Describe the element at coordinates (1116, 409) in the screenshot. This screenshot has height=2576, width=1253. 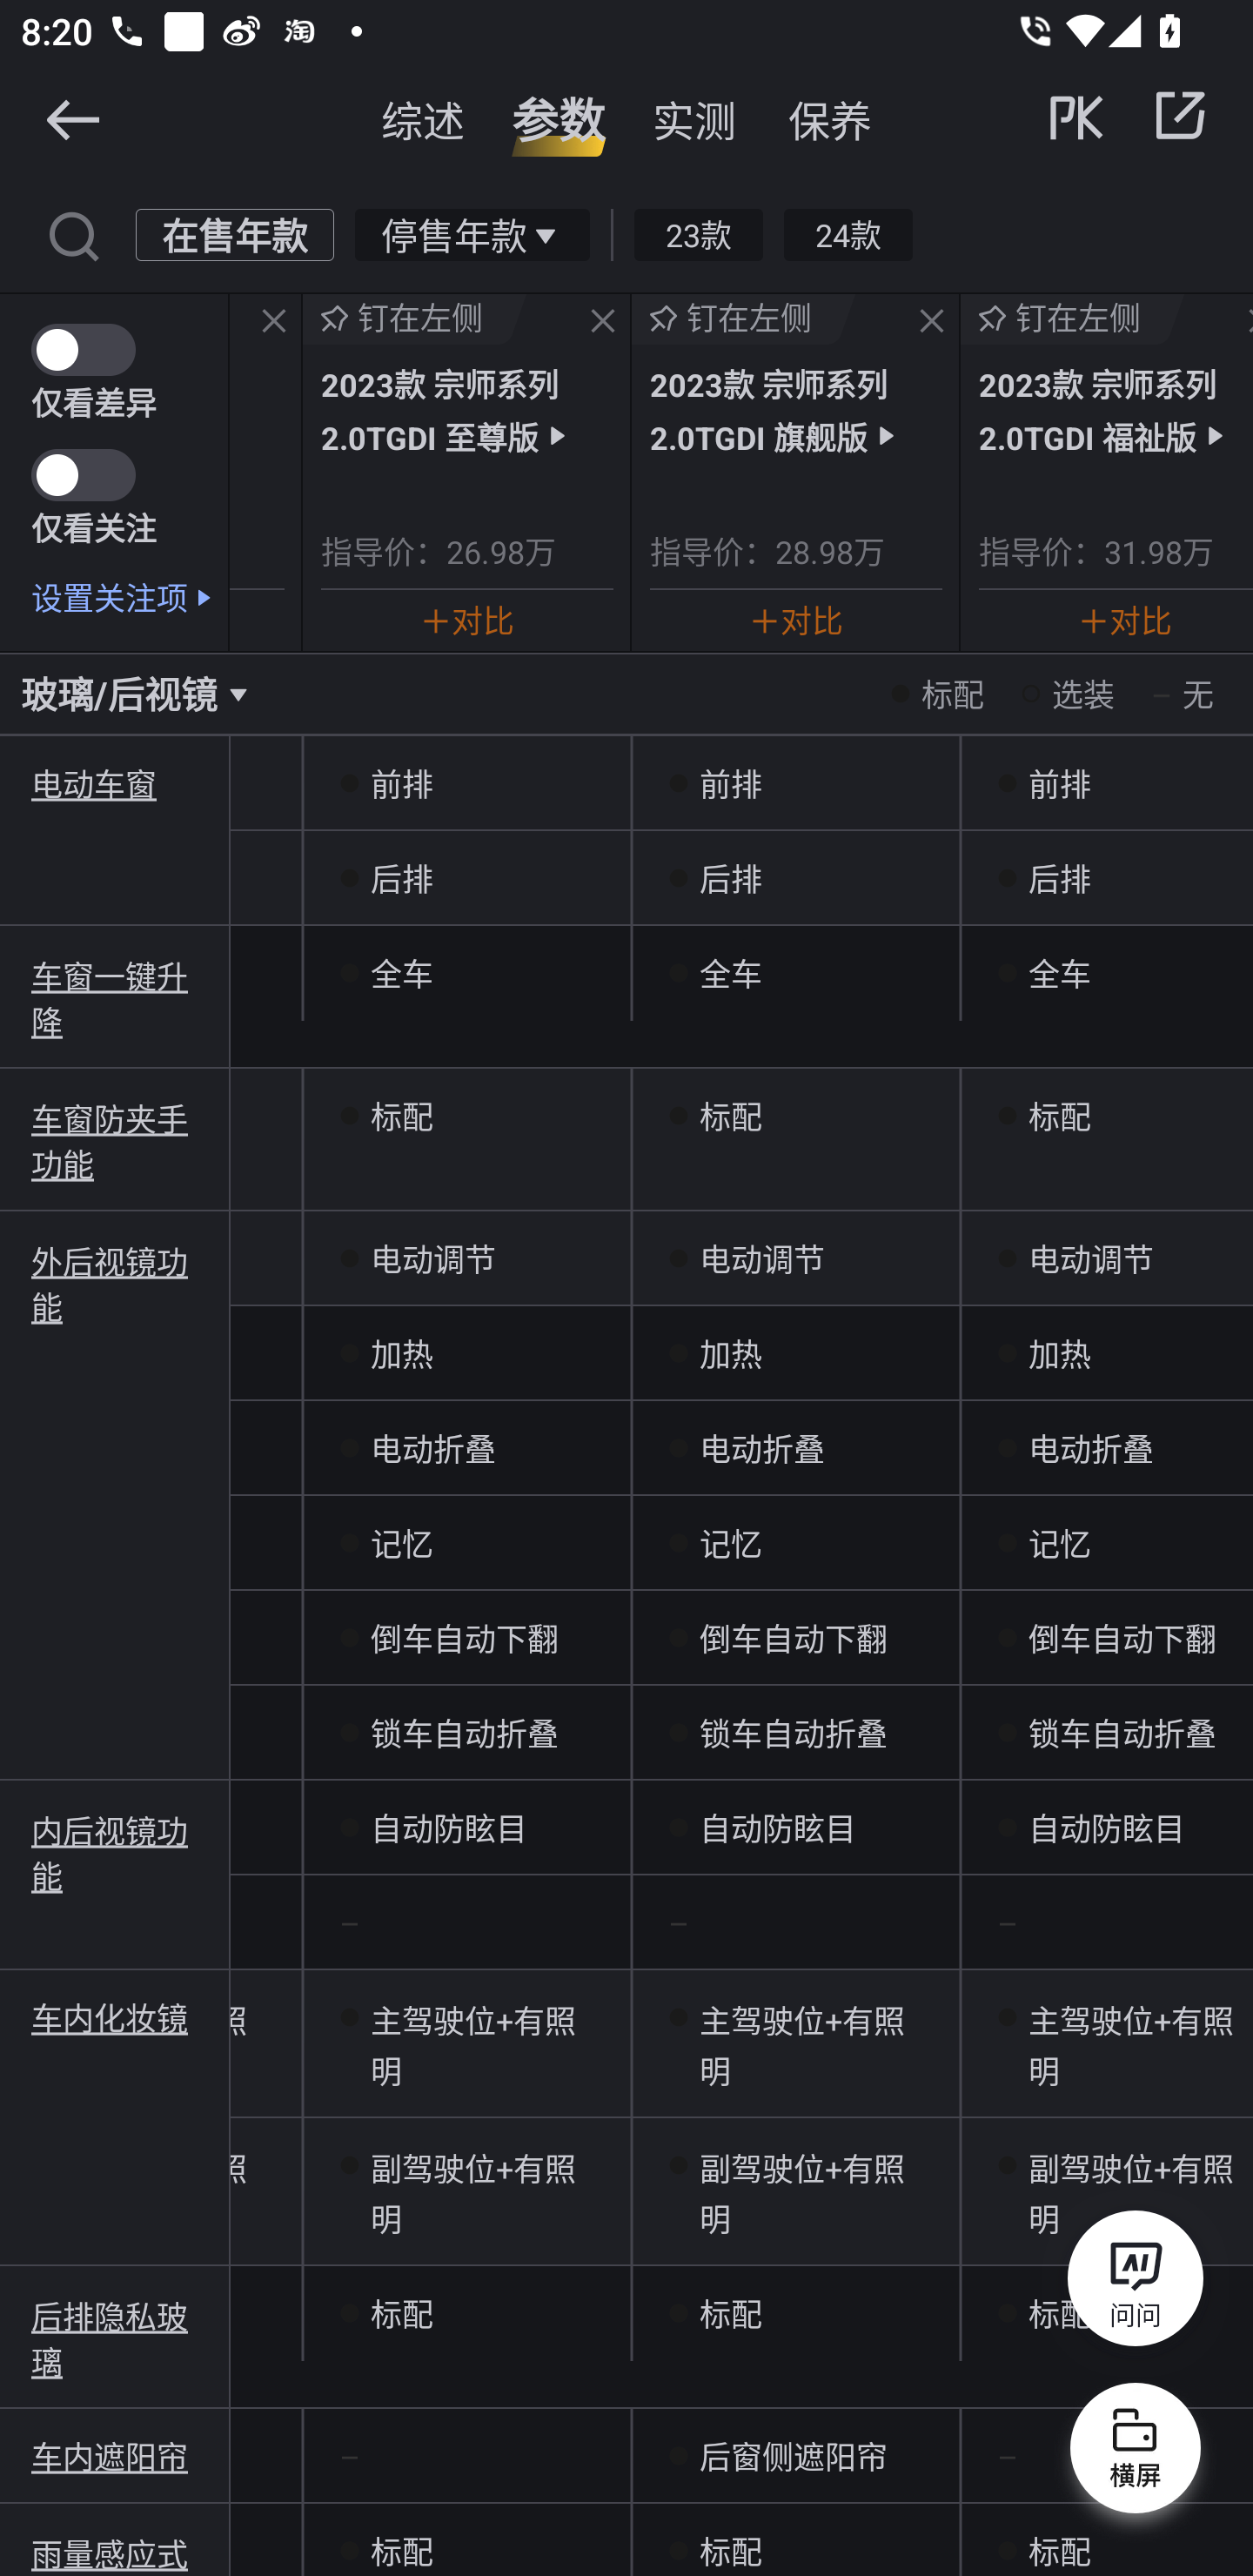
I see `2023款 宗师系列 2.0TGDI 福祉版 ` at that location.